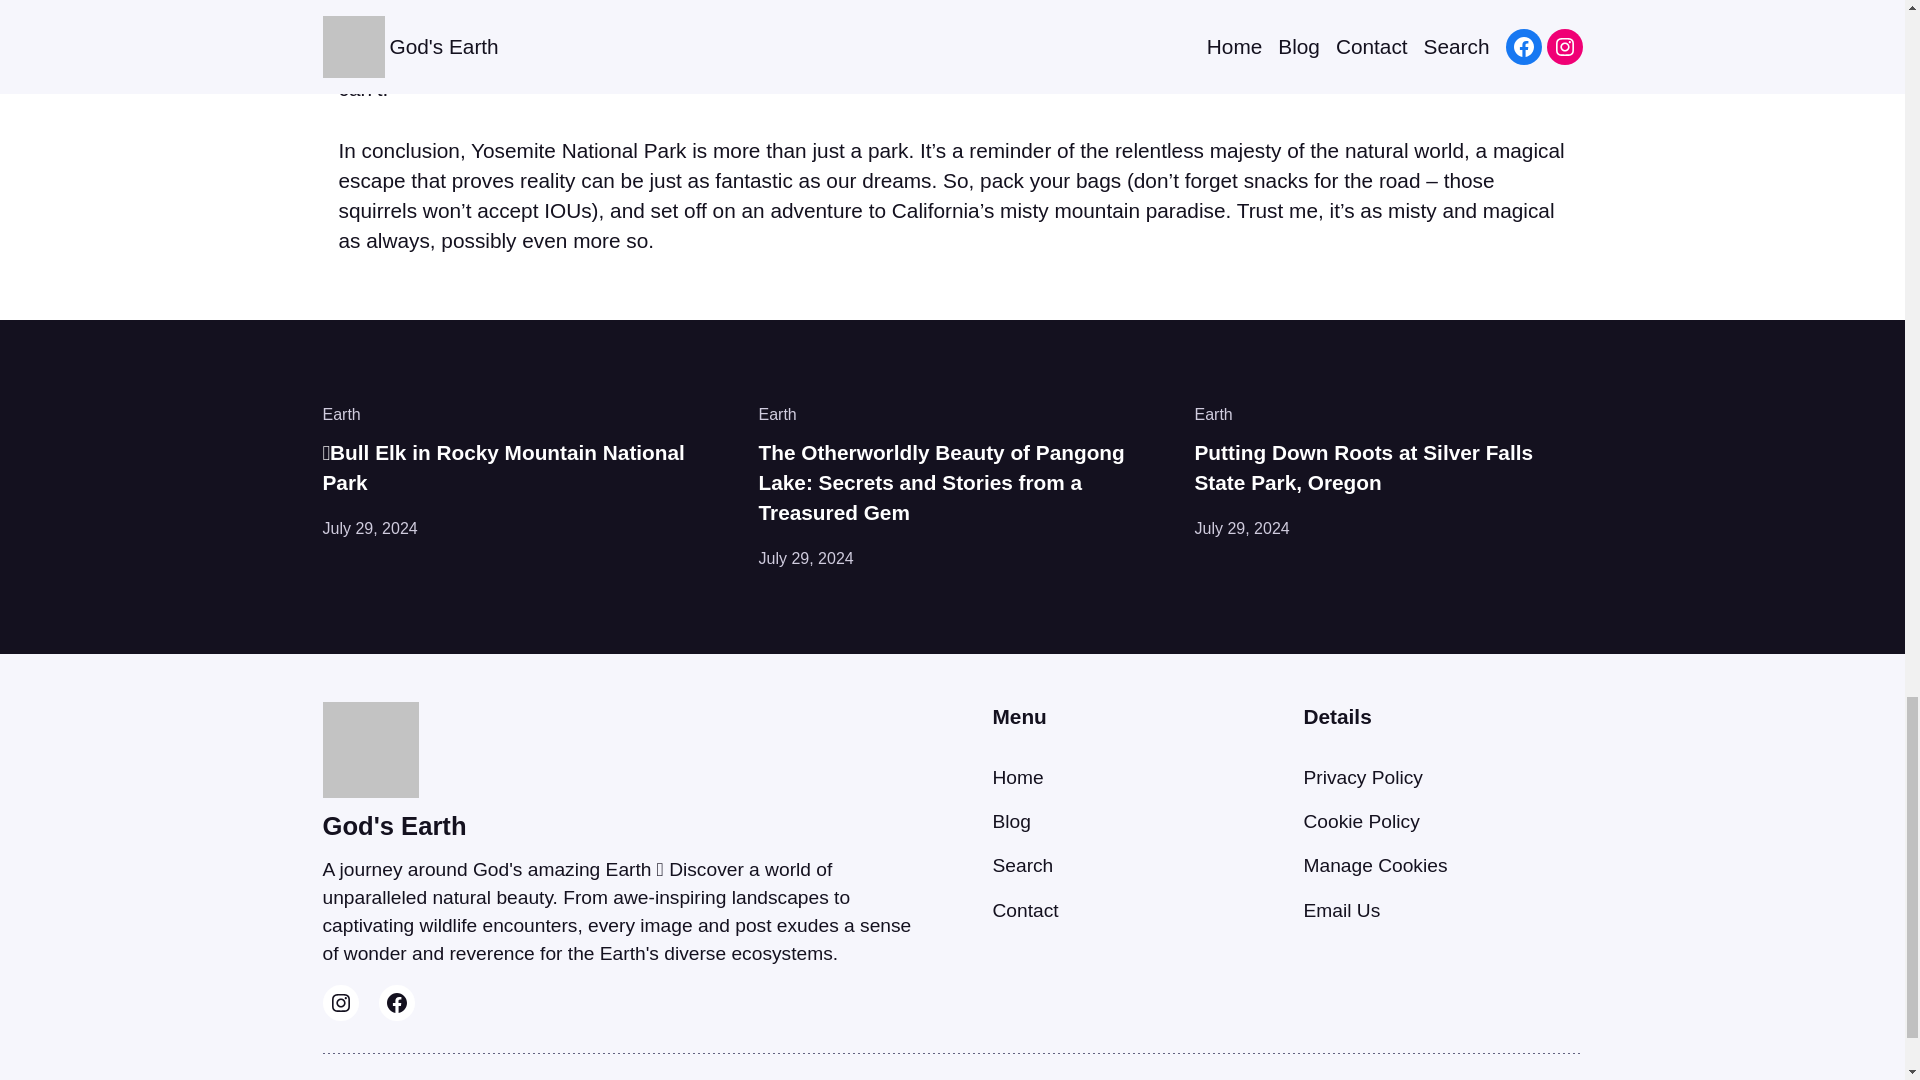 This screenshot has height=1080, width=1920. Describe the element at coordinates (777, 414) in the screenshot. I see `Earth` at that location.